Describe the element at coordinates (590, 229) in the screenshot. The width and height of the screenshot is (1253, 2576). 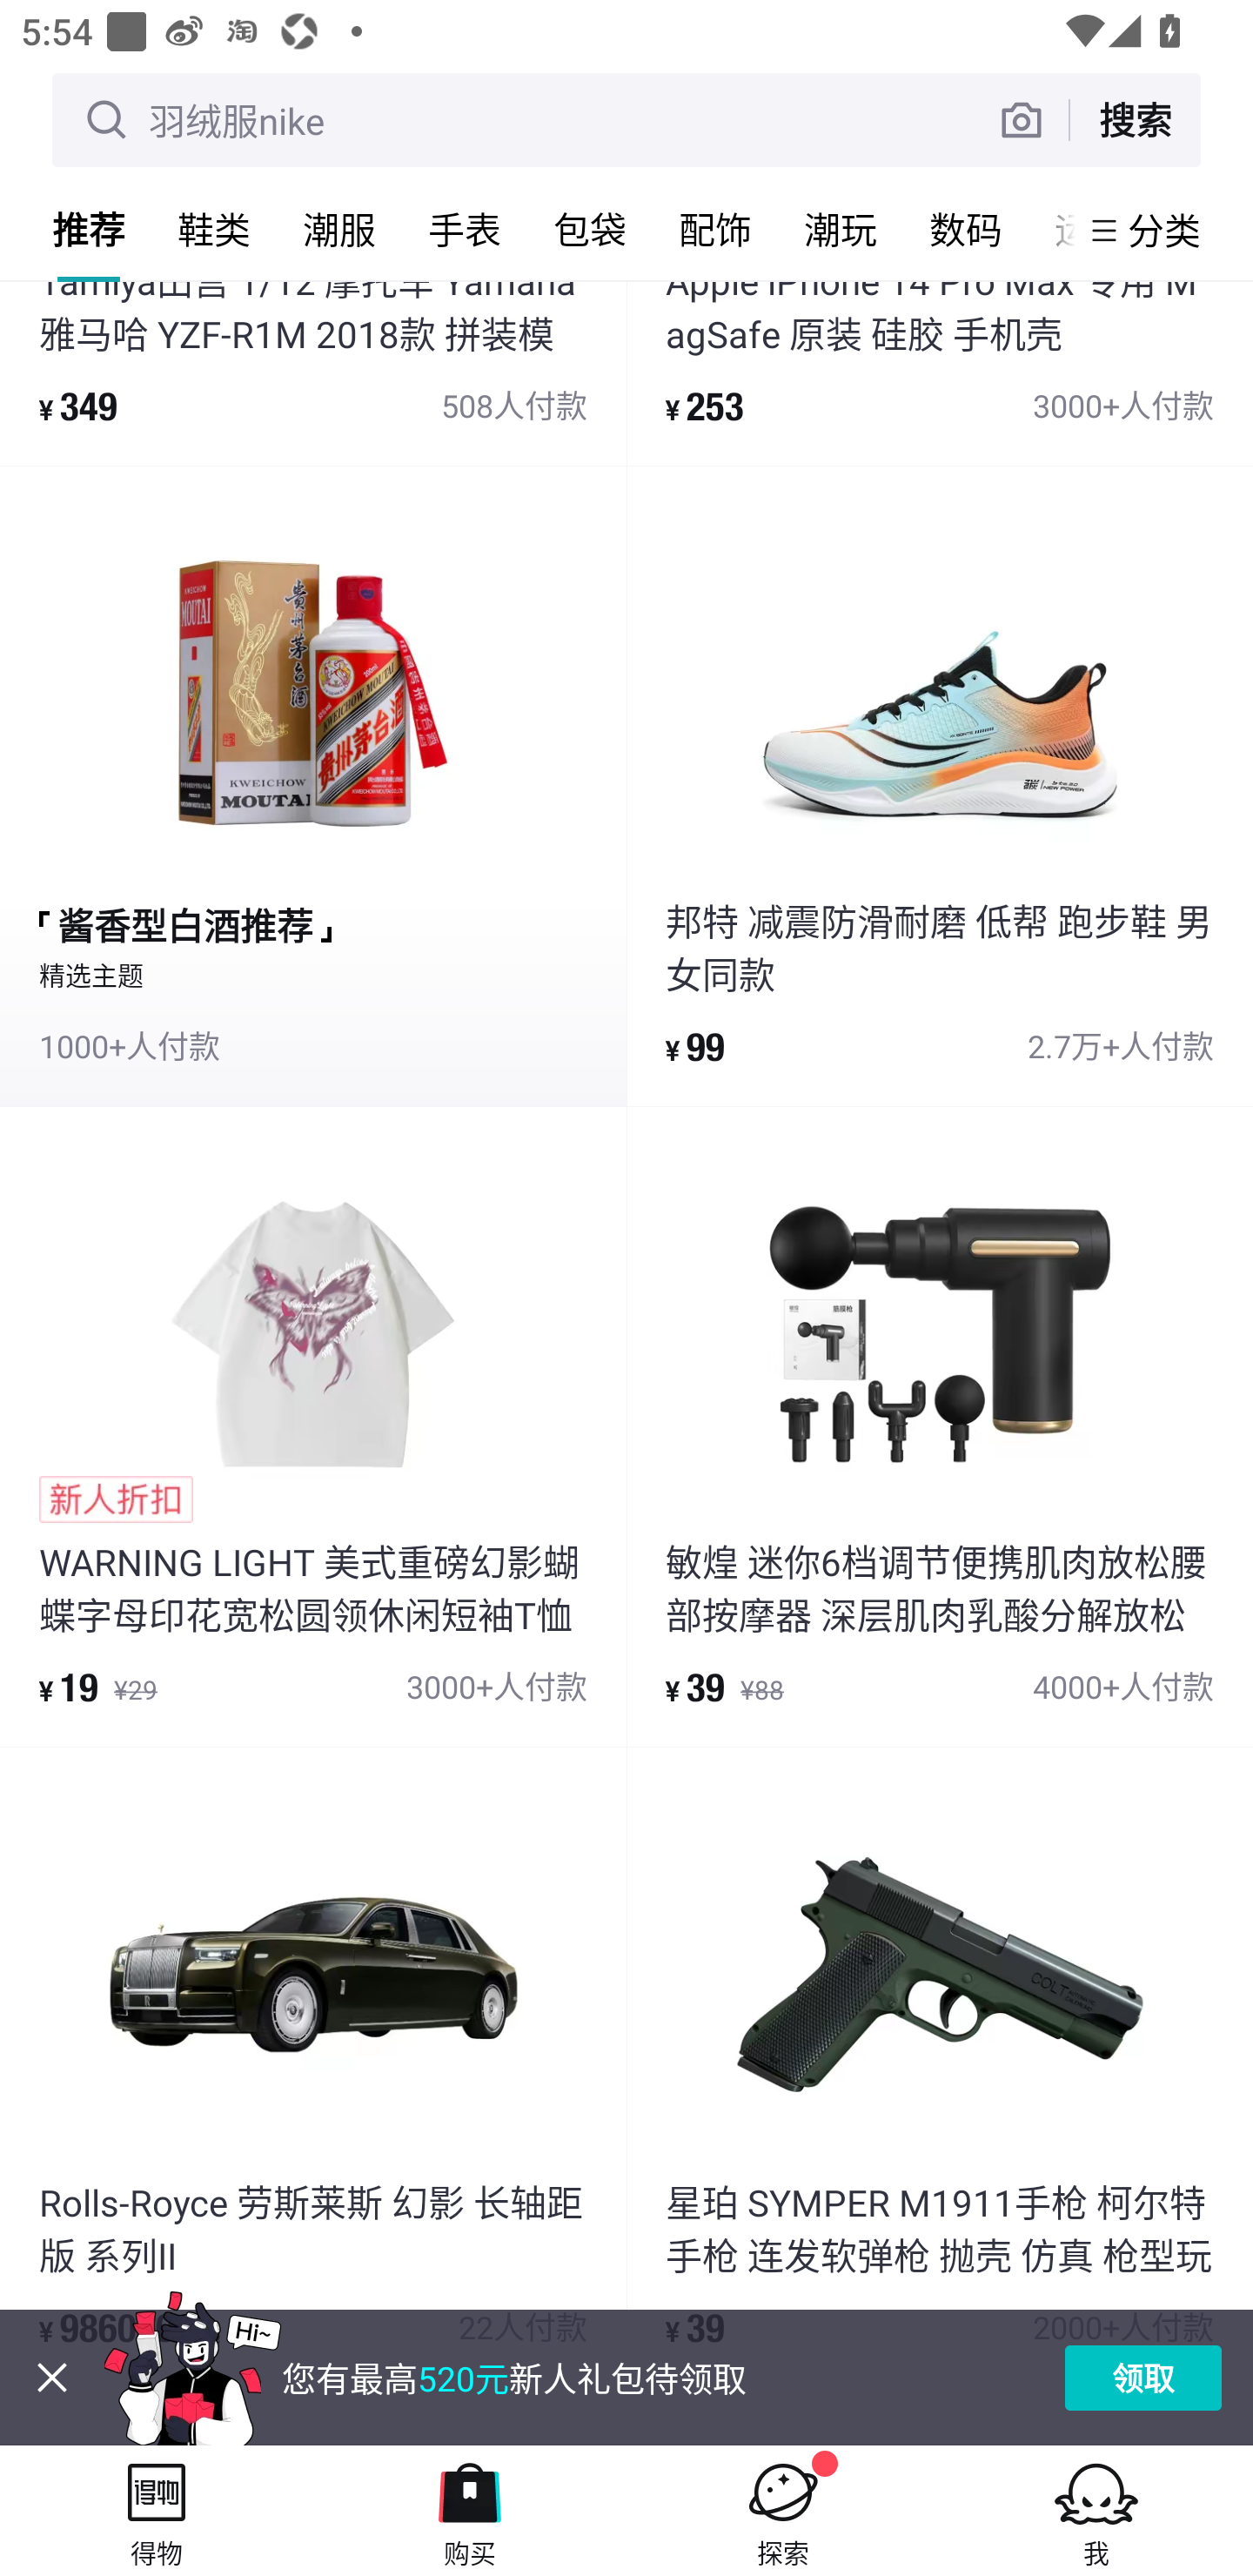
I see `包袋` at that location.